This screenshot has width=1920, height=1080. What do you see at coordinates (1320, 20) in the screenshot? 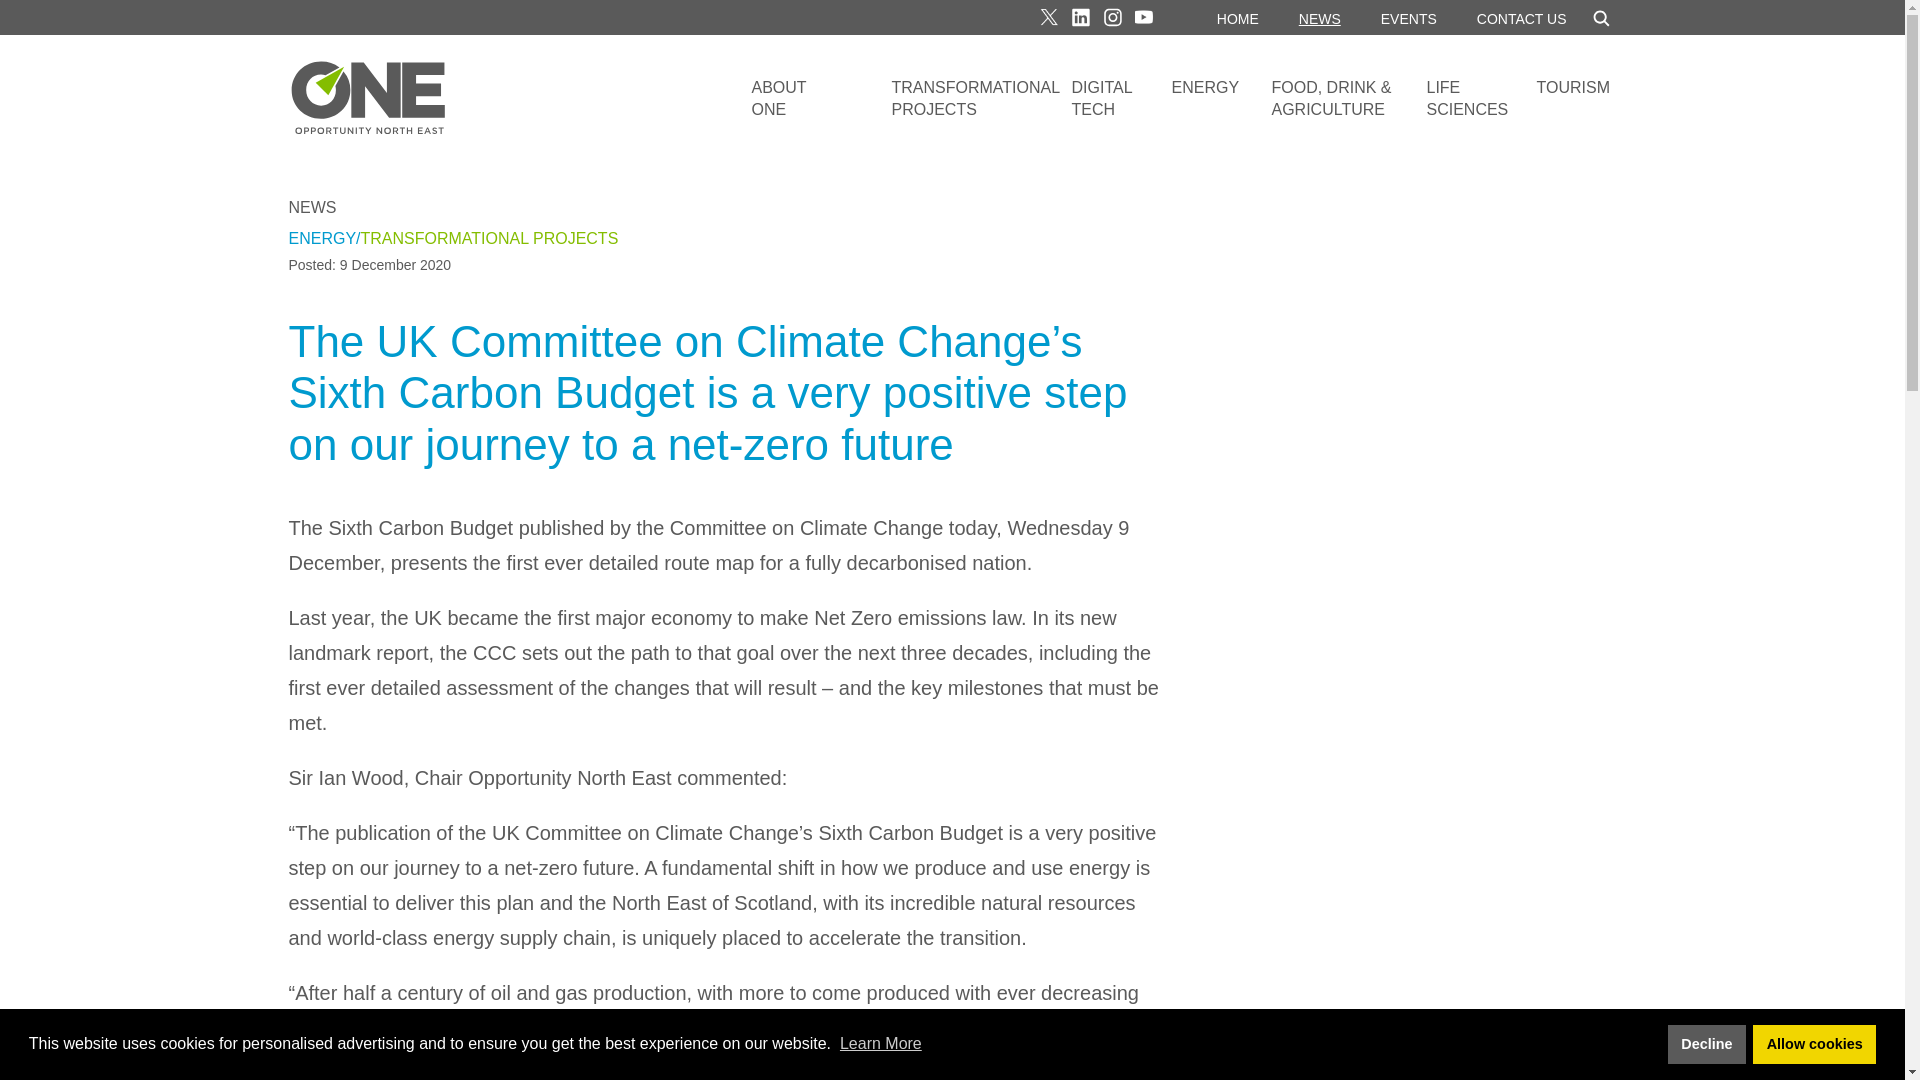
I see `NEWS` at bounding box center [1320, 20].